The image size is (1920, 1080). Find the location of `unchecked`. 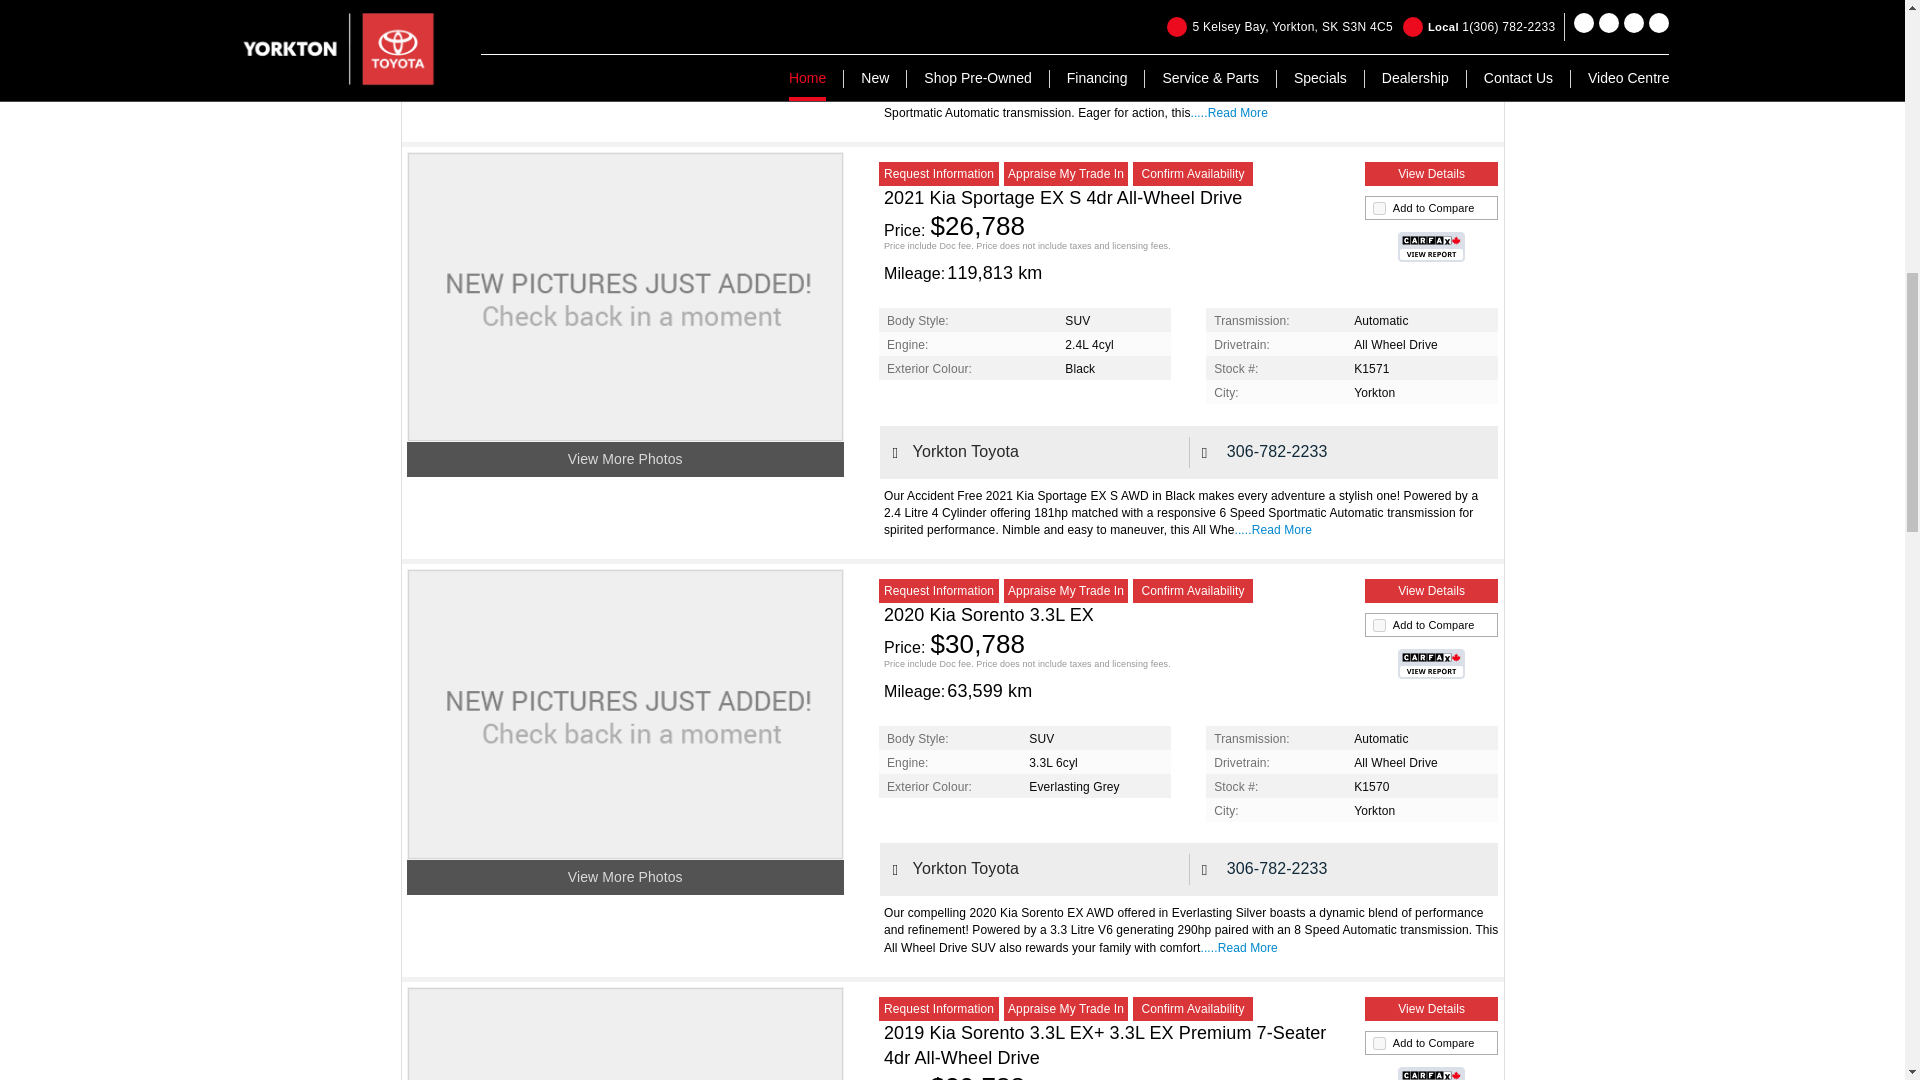

unchecked is located at coordinates (1379, 624).